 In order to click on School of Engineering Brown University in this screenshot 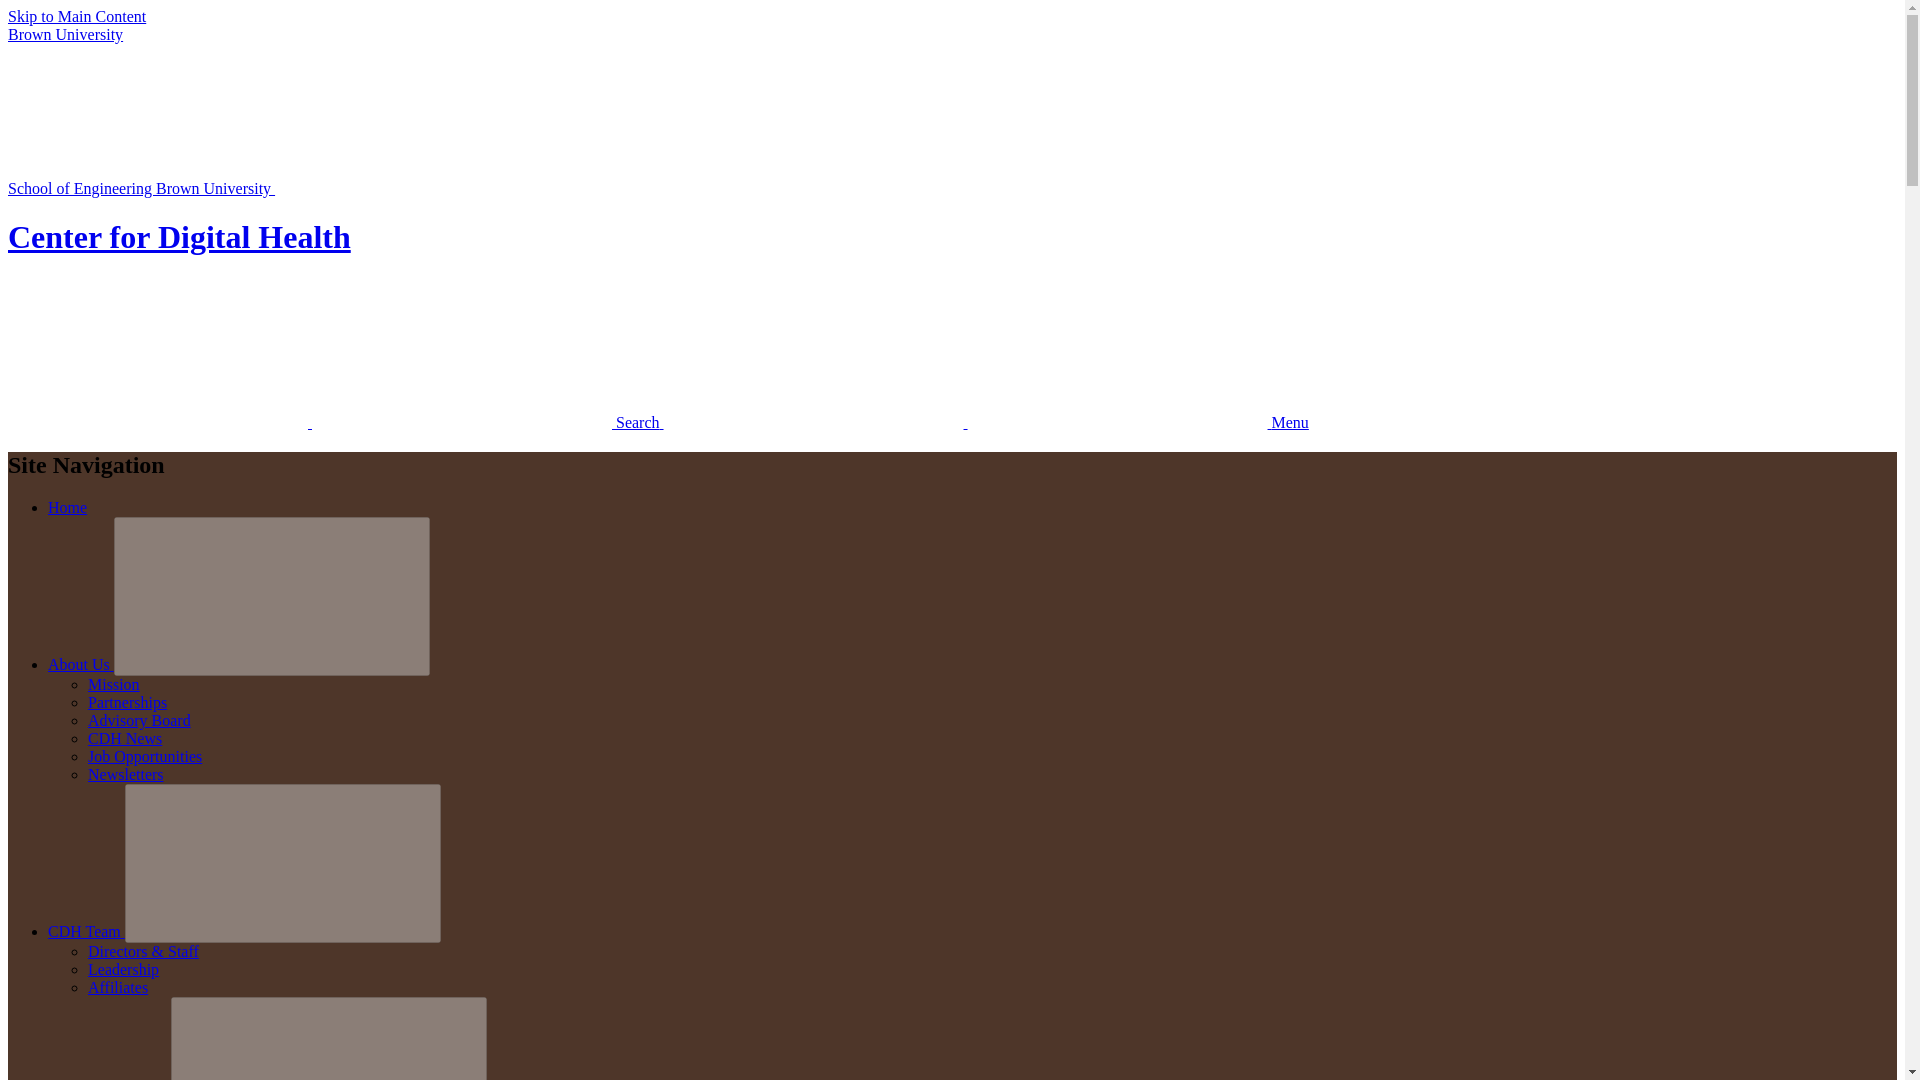, I will do `click(290, 188)`.